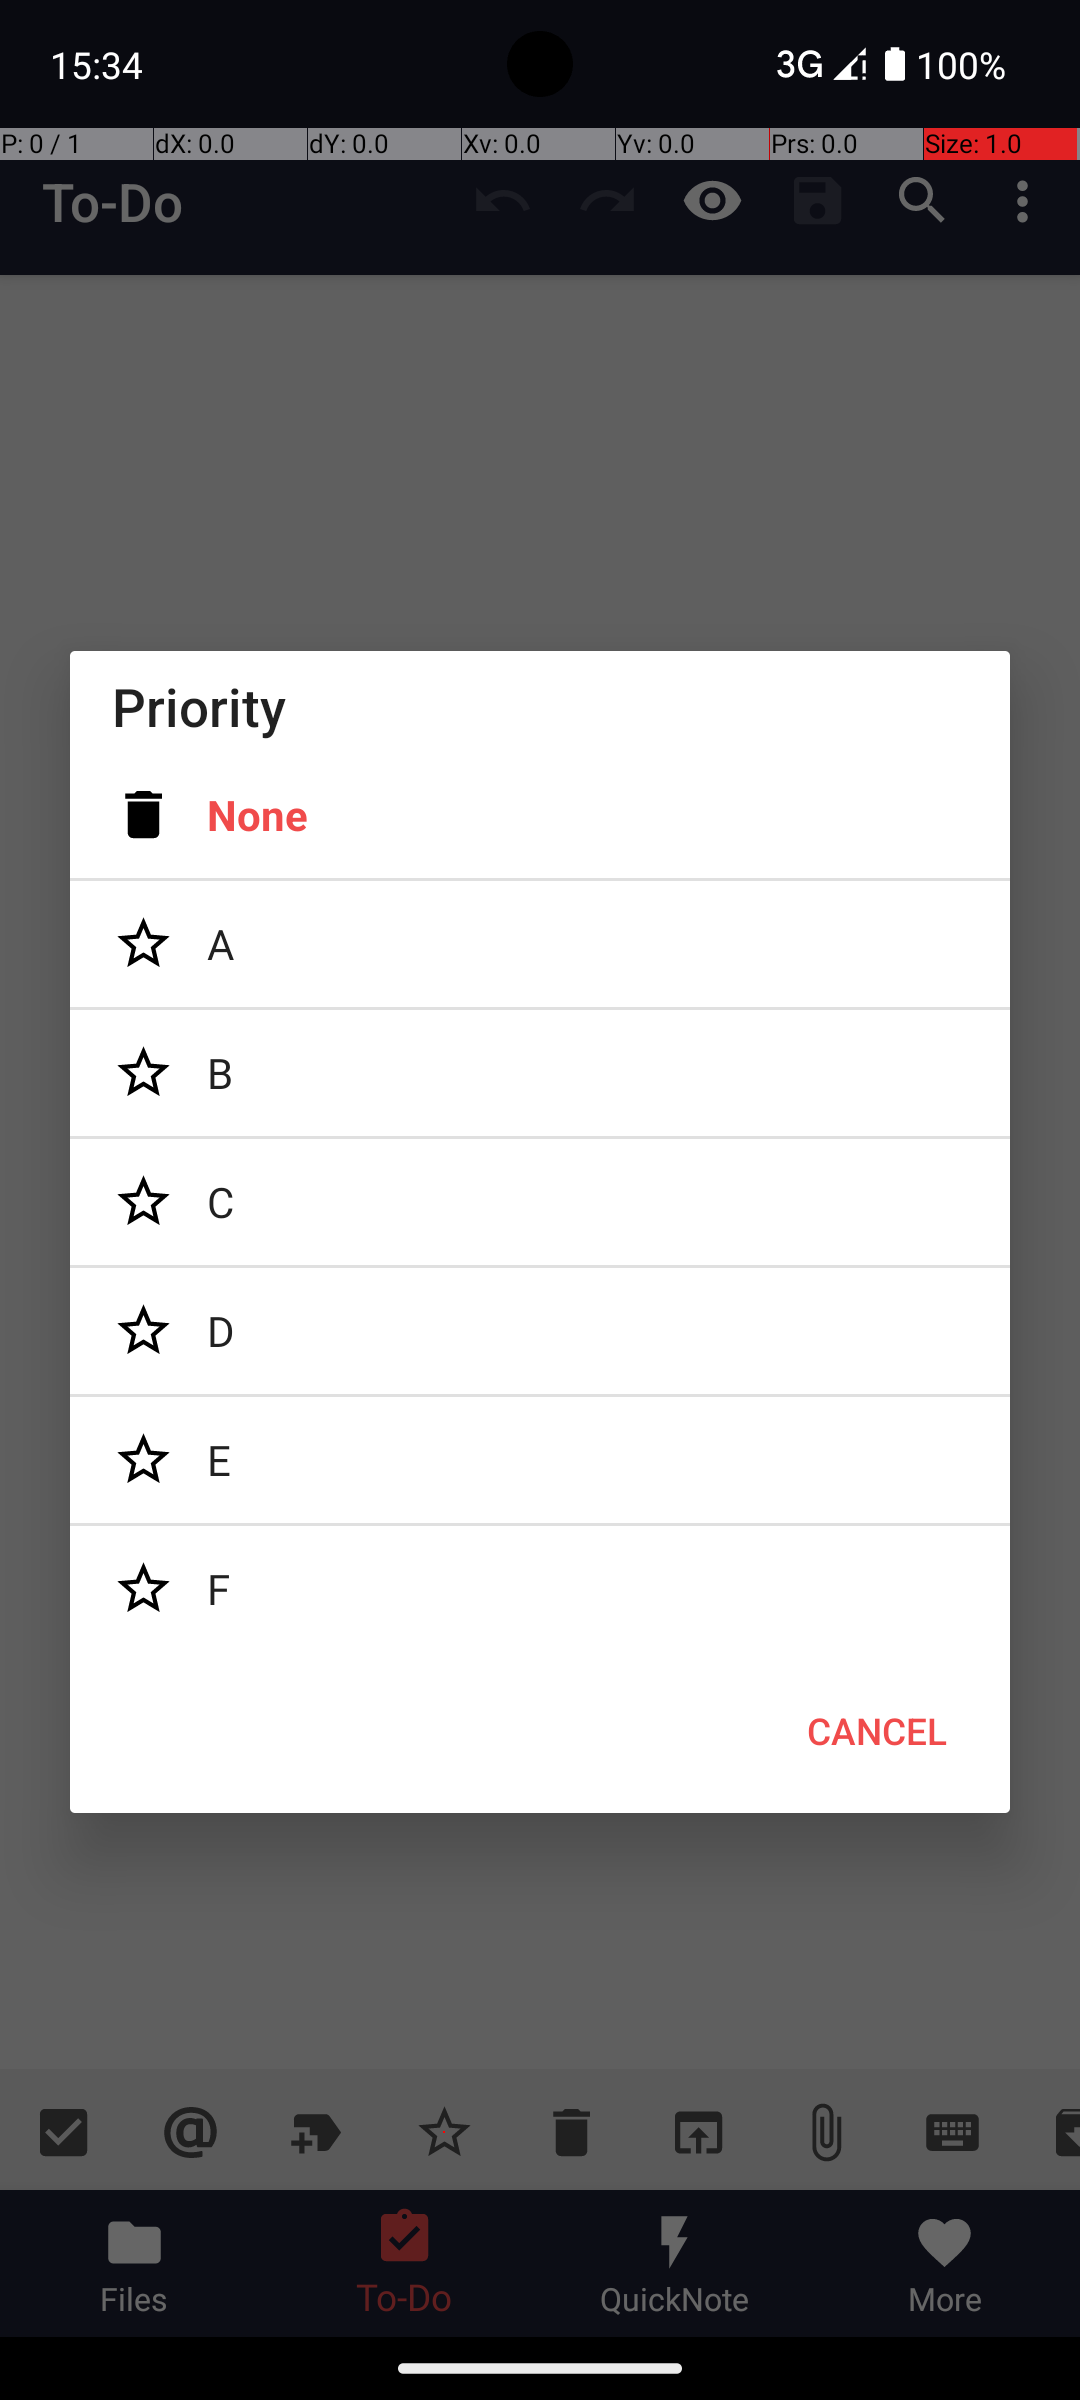  Describe the element at coordinates (540, 1202) in the screenshot. I see `C` at that location.